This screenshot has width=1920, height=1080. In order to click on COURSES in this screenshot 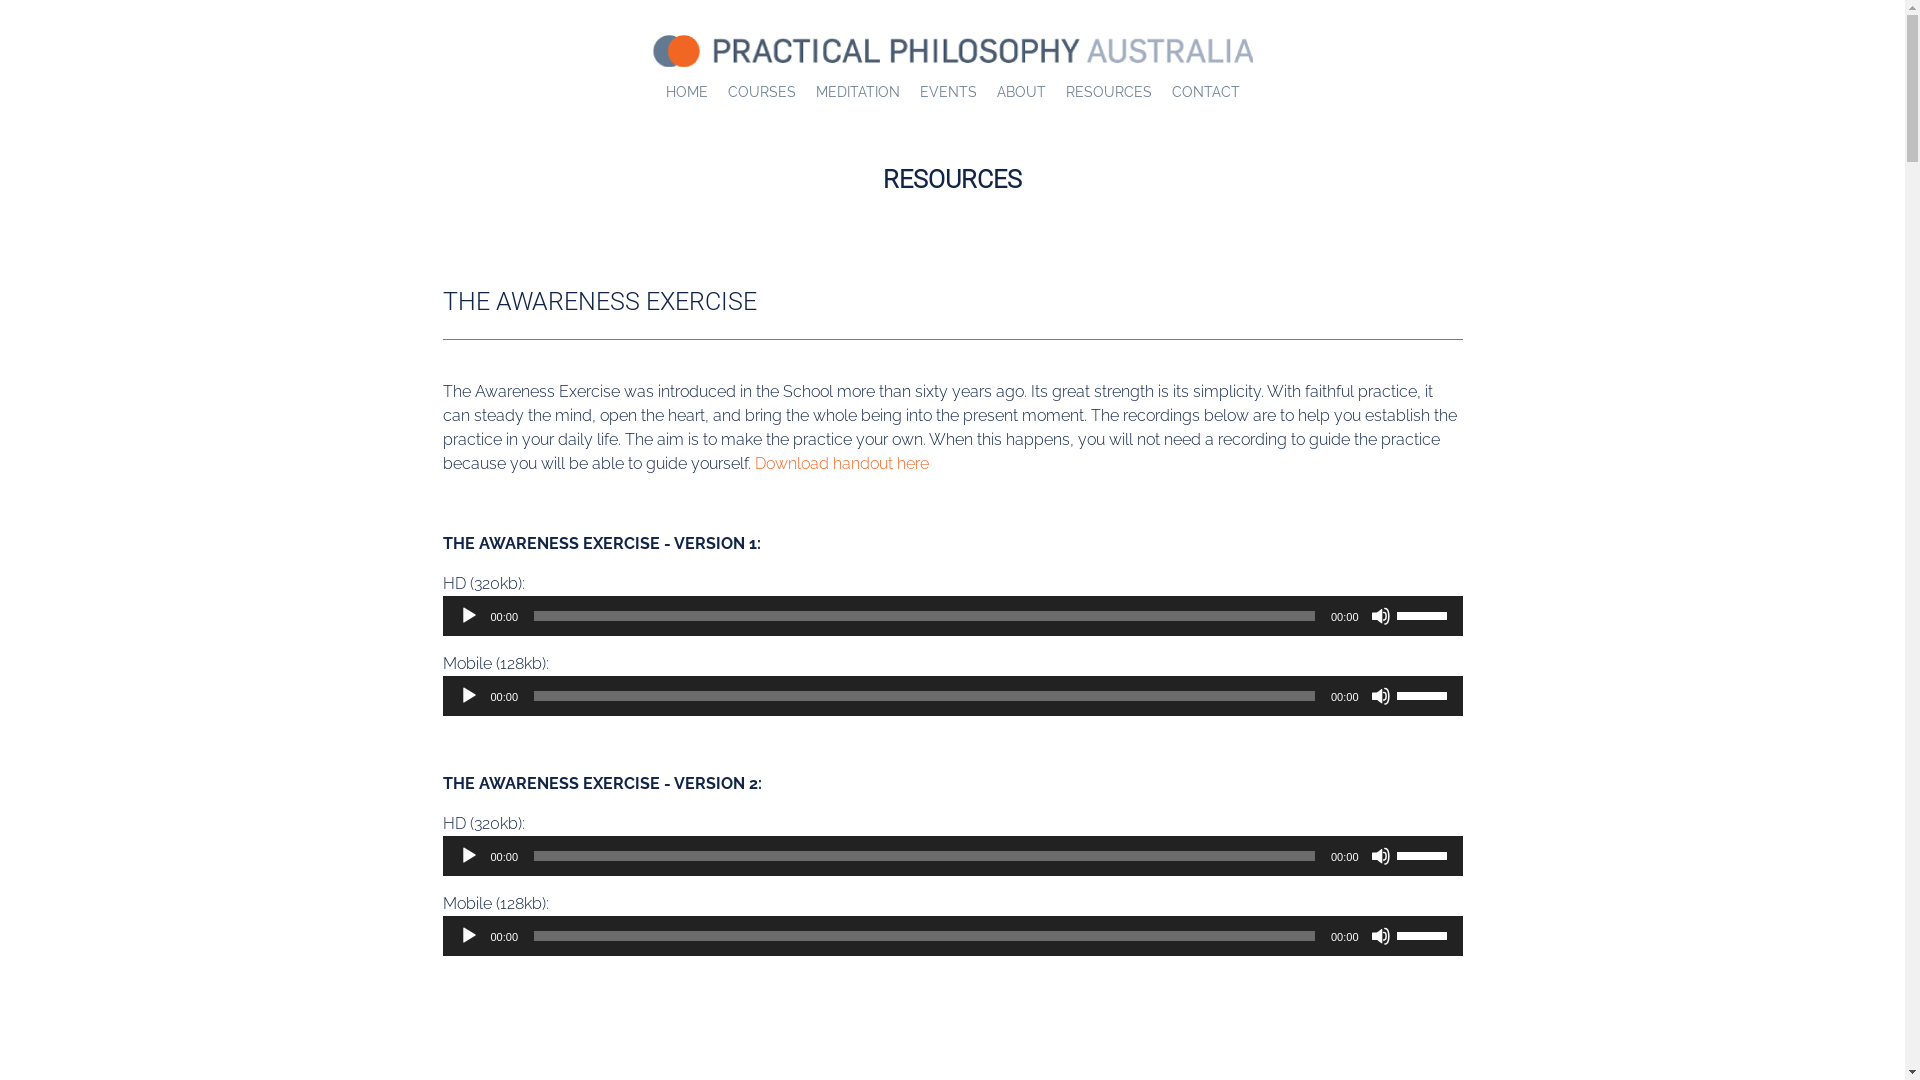, I will do `click(762, 92)`.